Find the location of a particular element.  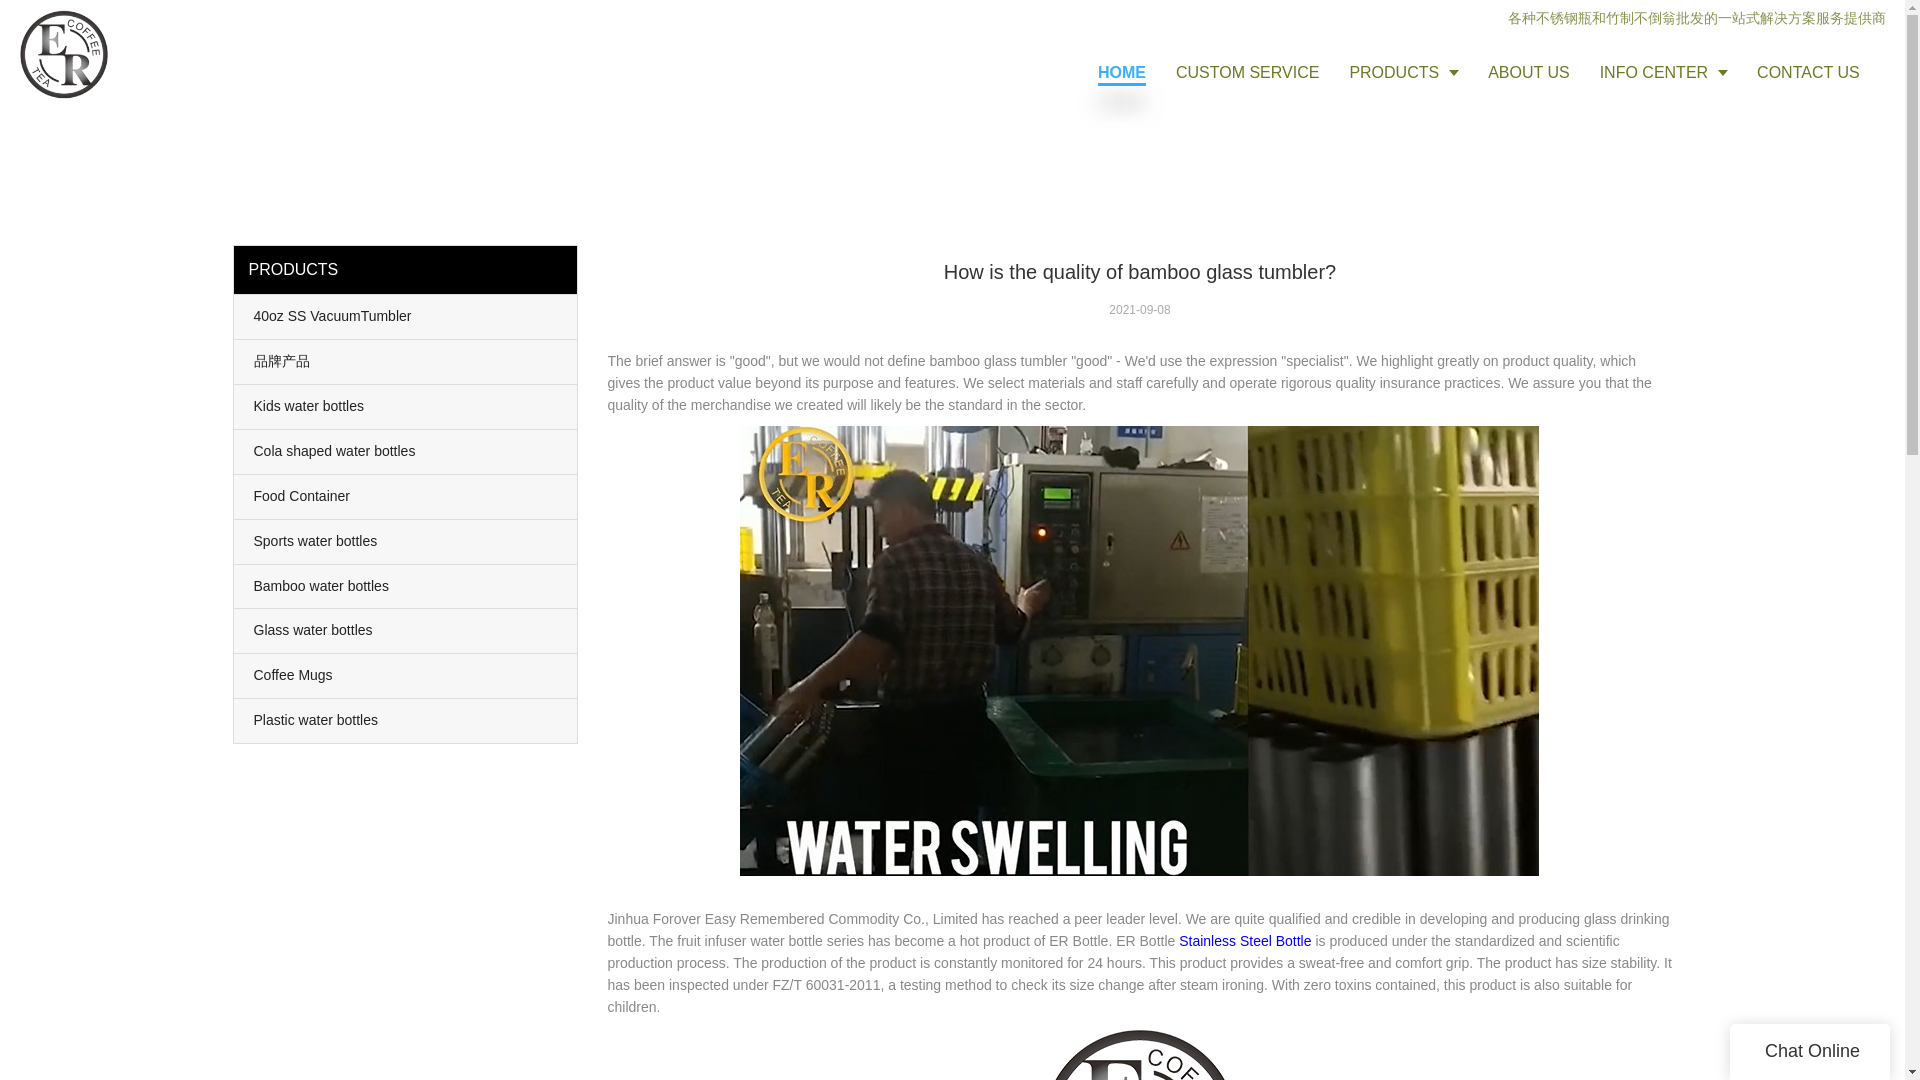

CUSTOM SERVICE is located at coordinates (1248, 72).